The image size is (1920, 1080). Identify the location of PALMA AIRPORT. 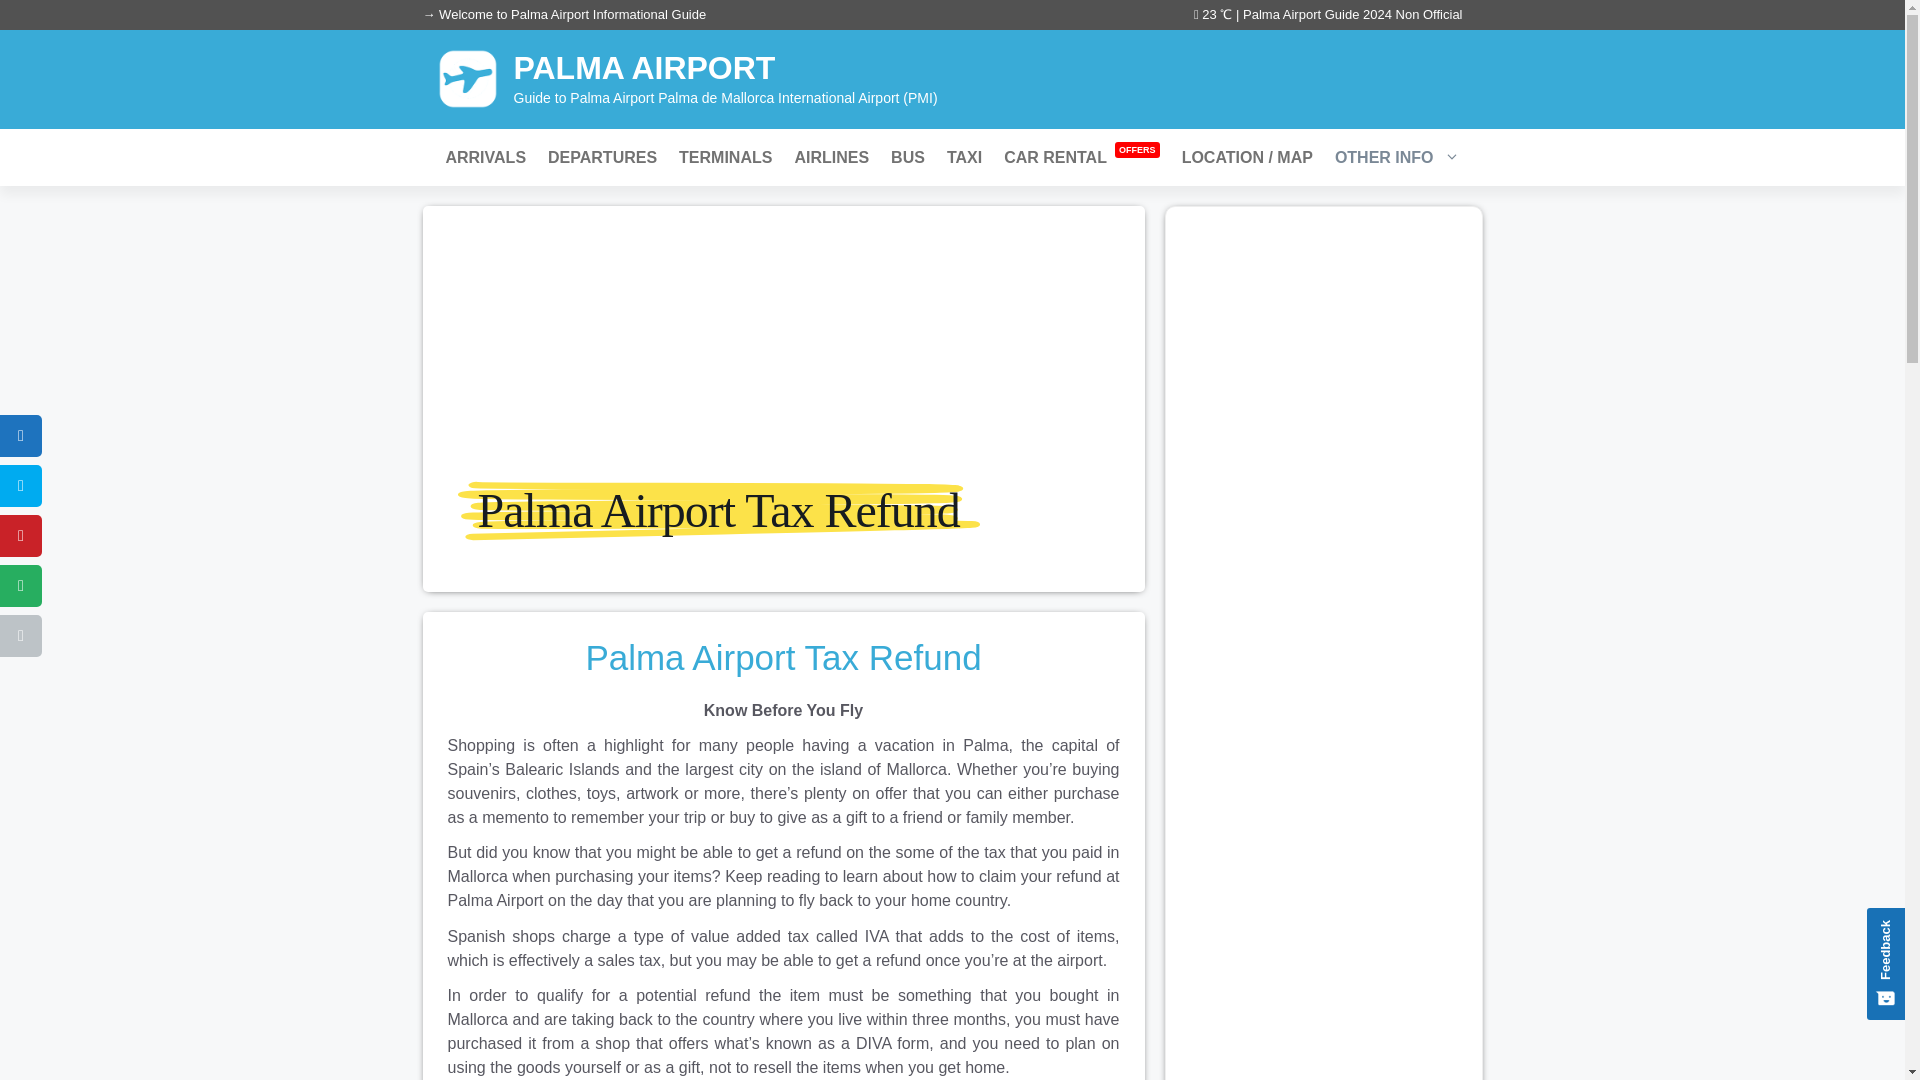
(644, 68).